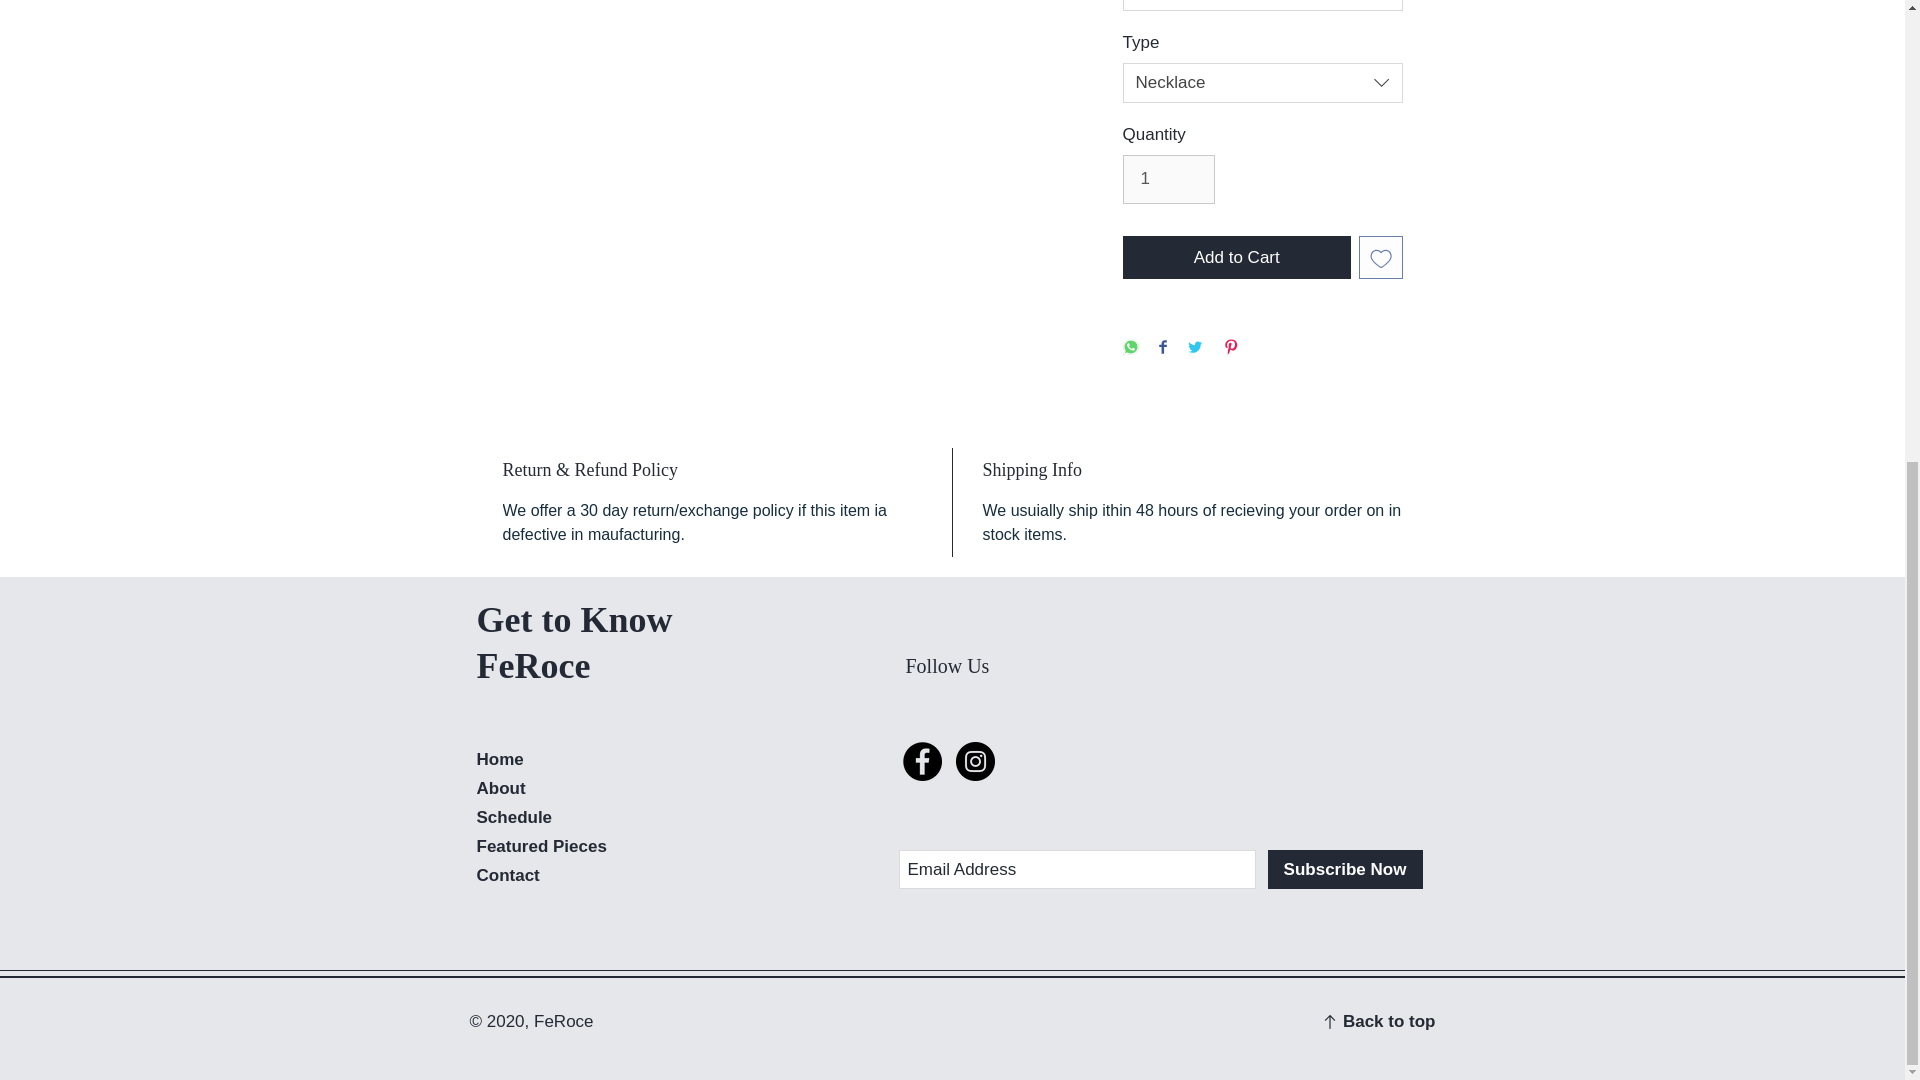 The image size is (1920, 1080). What do you see at coordinates (1168, 180) in the screenshot?
I see `1` at bounding box center [1168, 180].